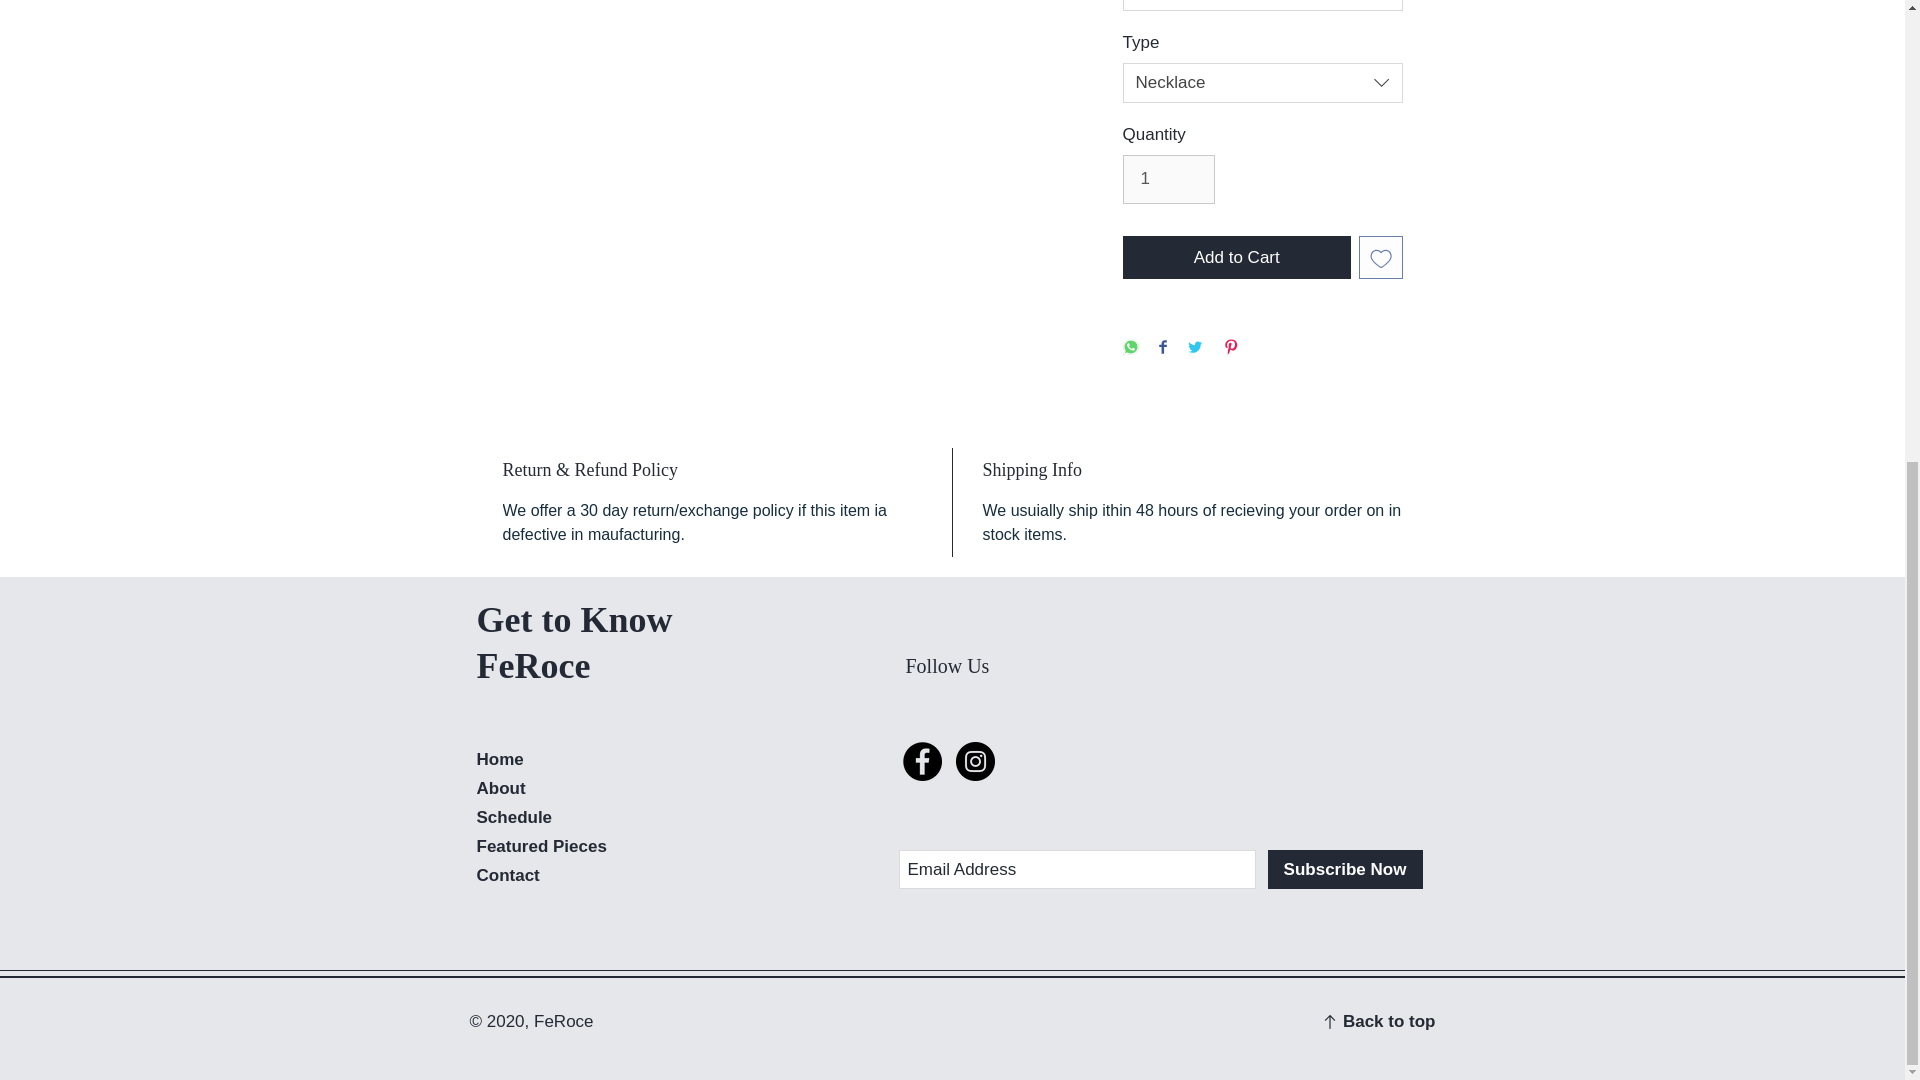 The image size is (1920, 1080). What do you see at coordinates (1168, 180) in the screenshot?
I see `1` at bounding box center [1168, 180].